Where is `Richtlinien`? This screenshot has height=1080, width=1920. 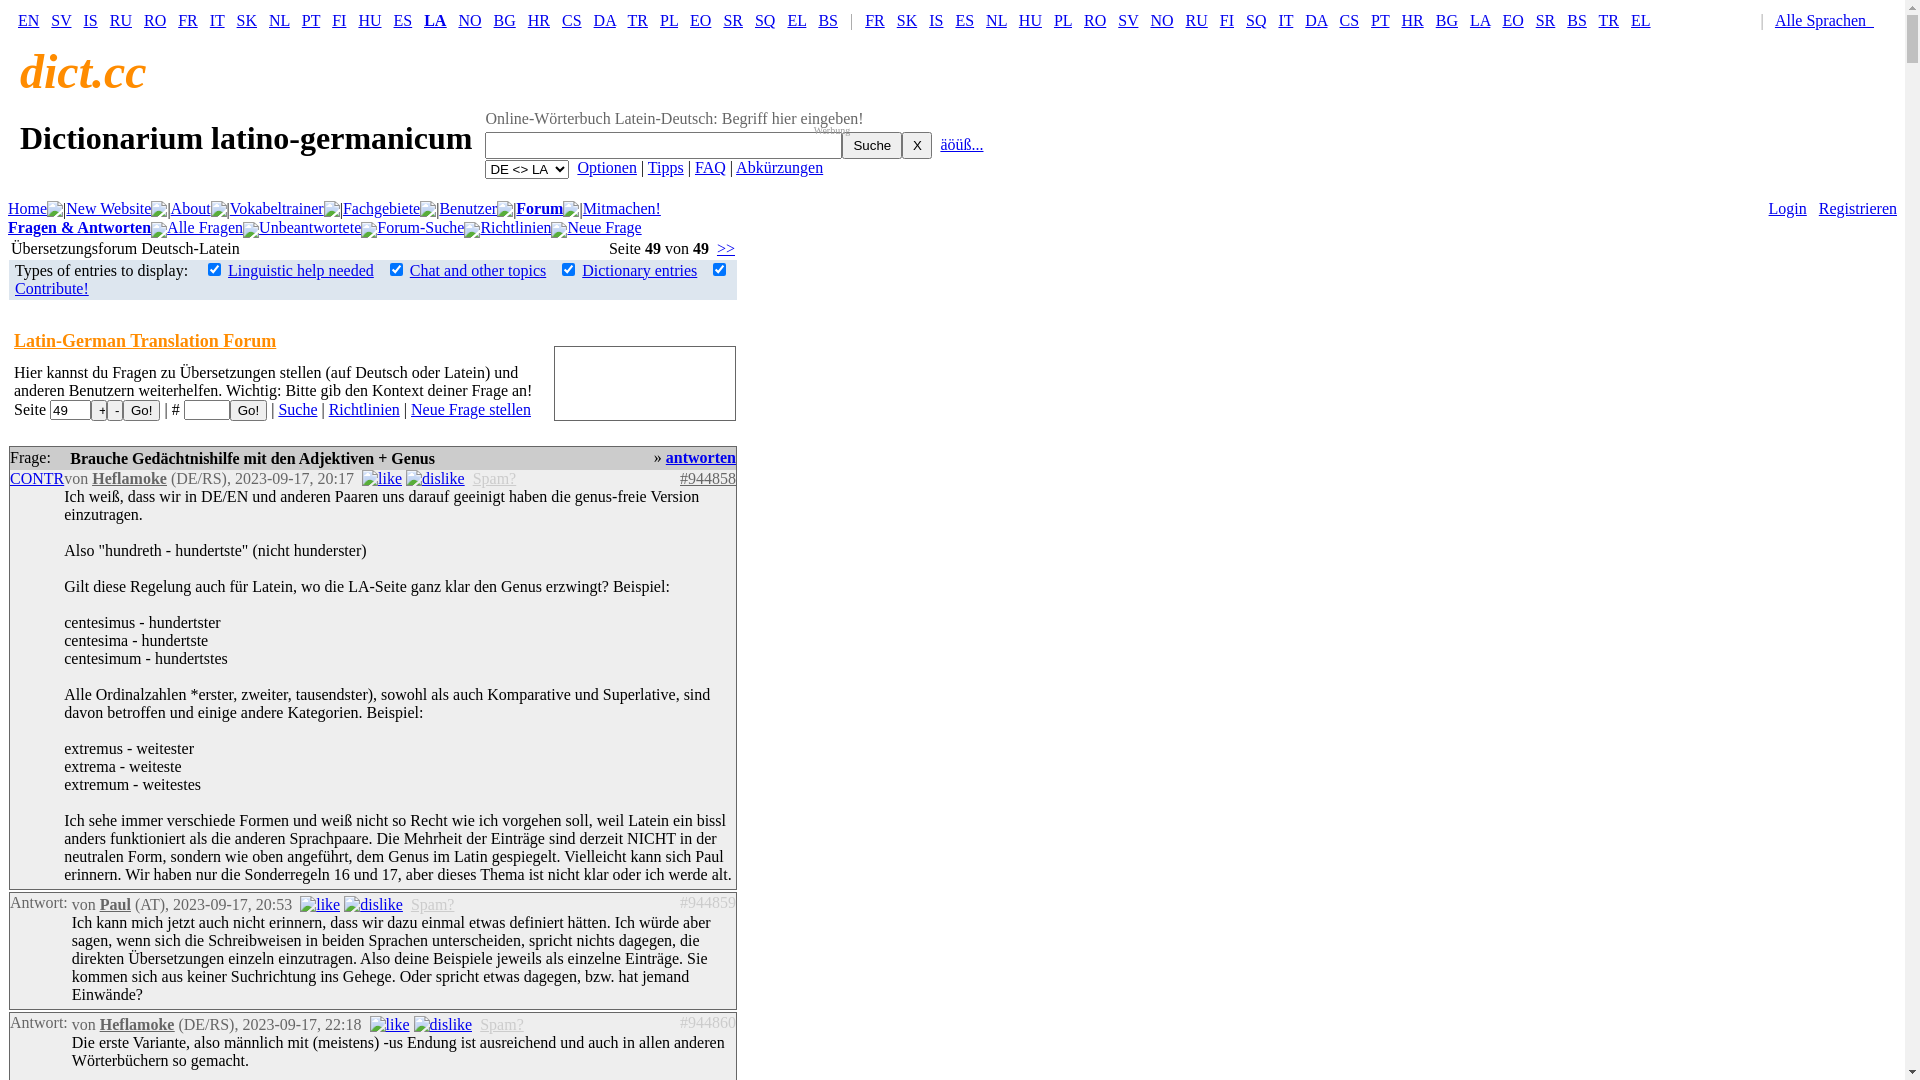
Richtlinien is located at coordinates (516, 228).